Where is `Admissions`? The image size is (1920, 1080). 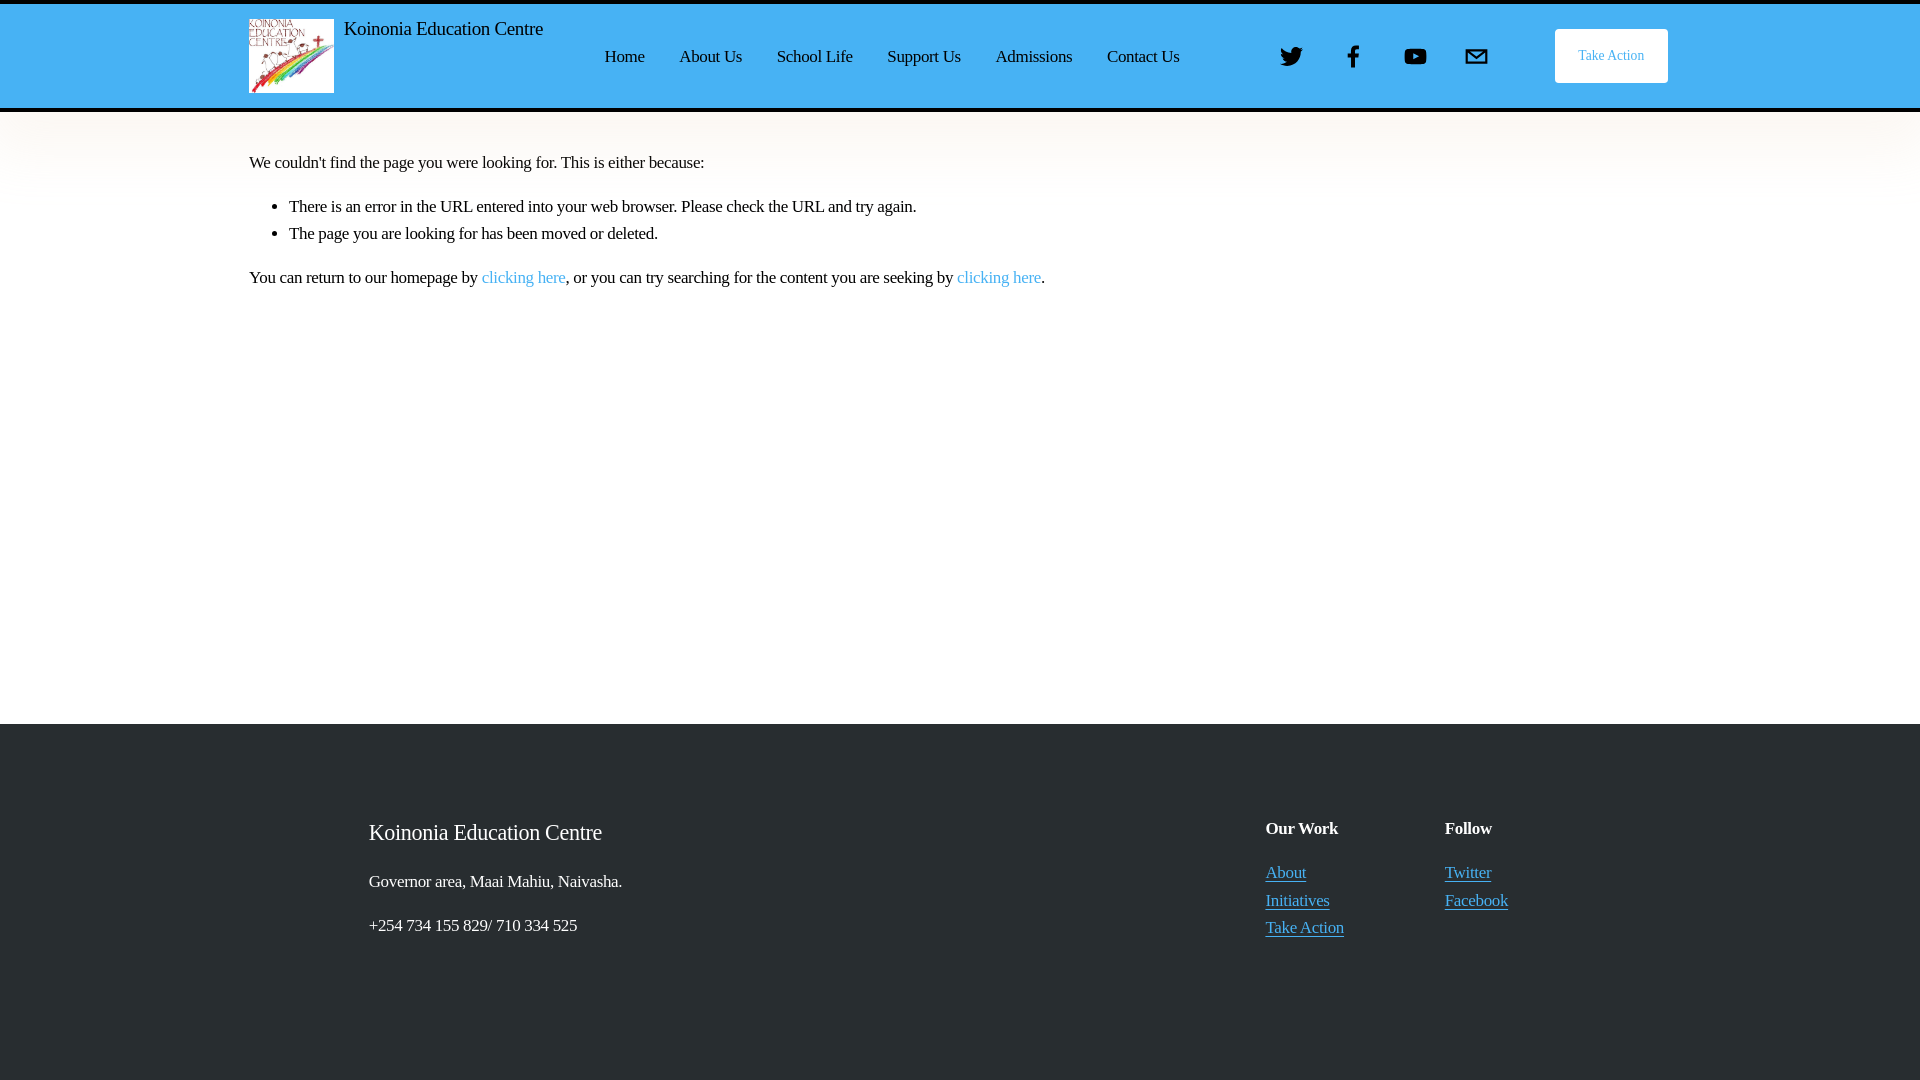
Admissions is located at coordinates (1032, 56).